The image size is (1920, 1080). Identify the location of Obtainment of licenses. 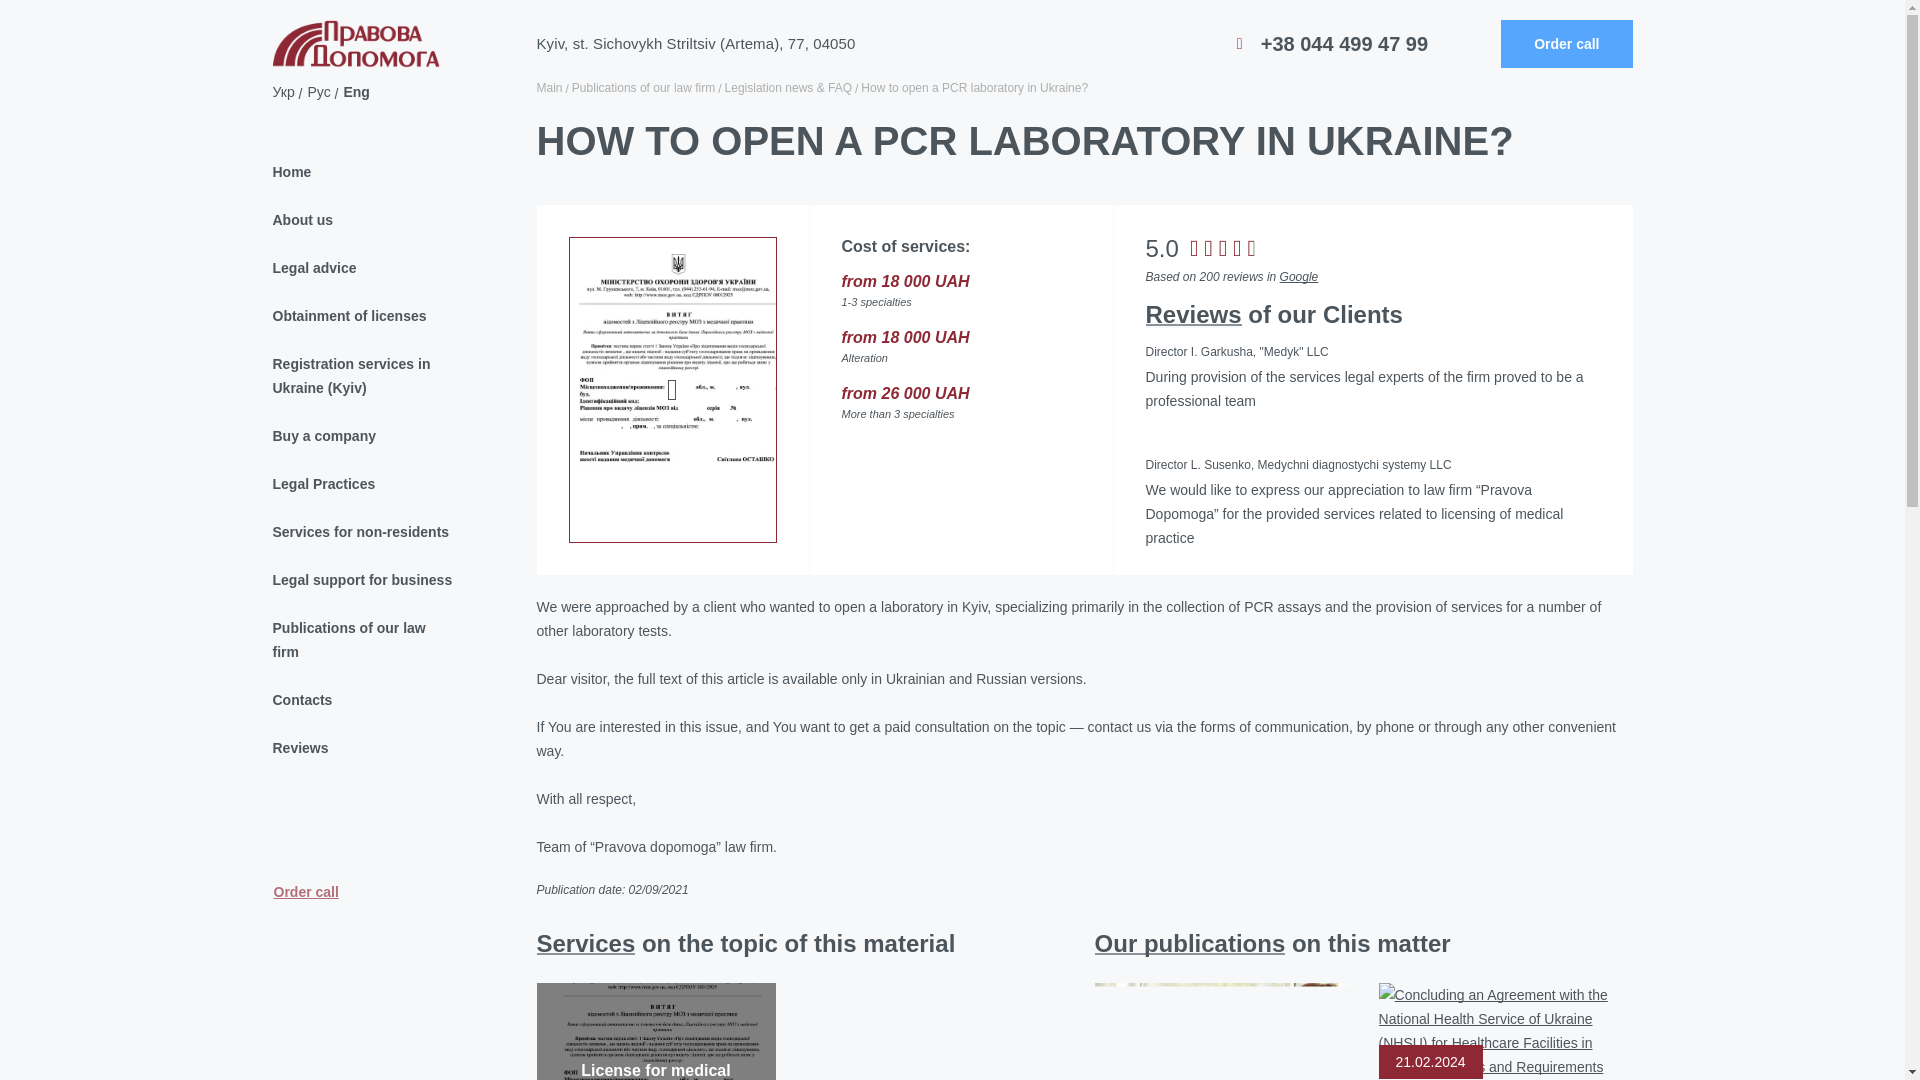
(356, 316).